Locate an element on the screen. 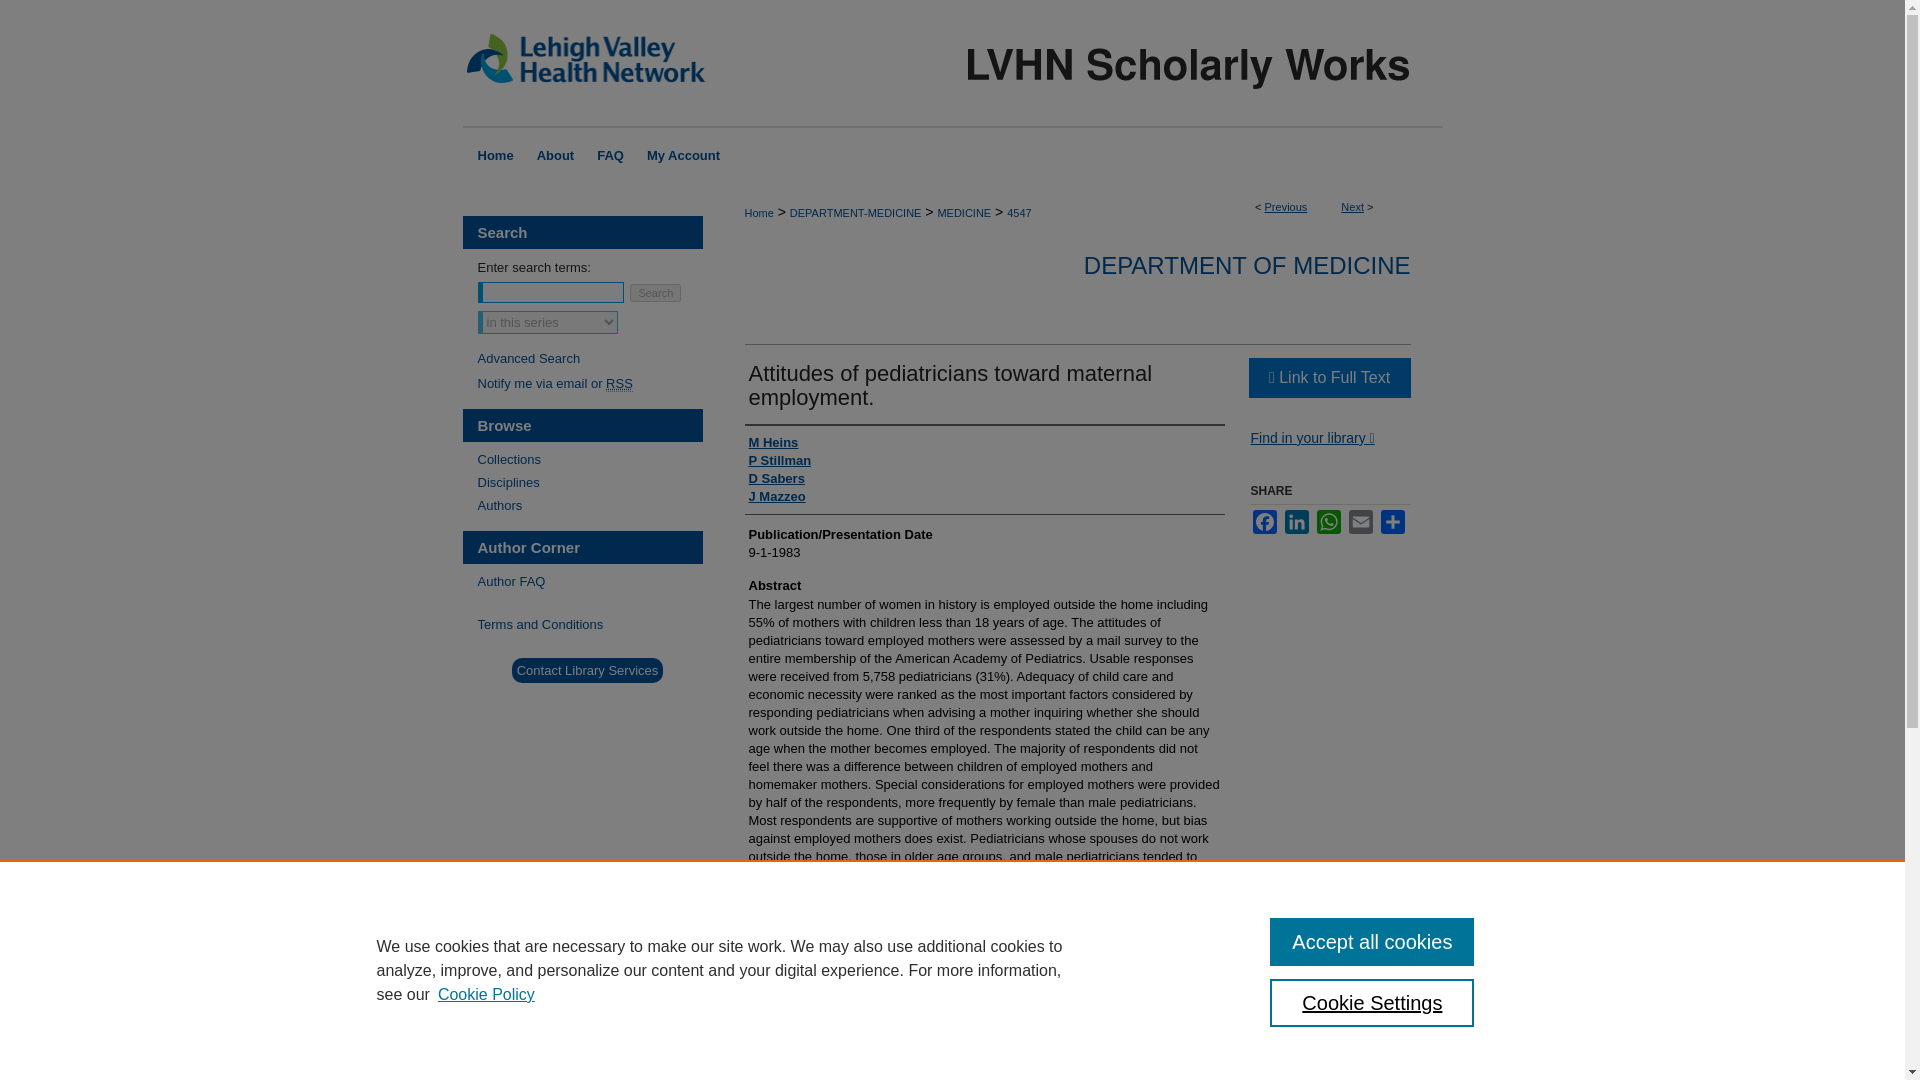 The image size is (1920, 1080). J Mazzeo is located at coordinates (776, 497).